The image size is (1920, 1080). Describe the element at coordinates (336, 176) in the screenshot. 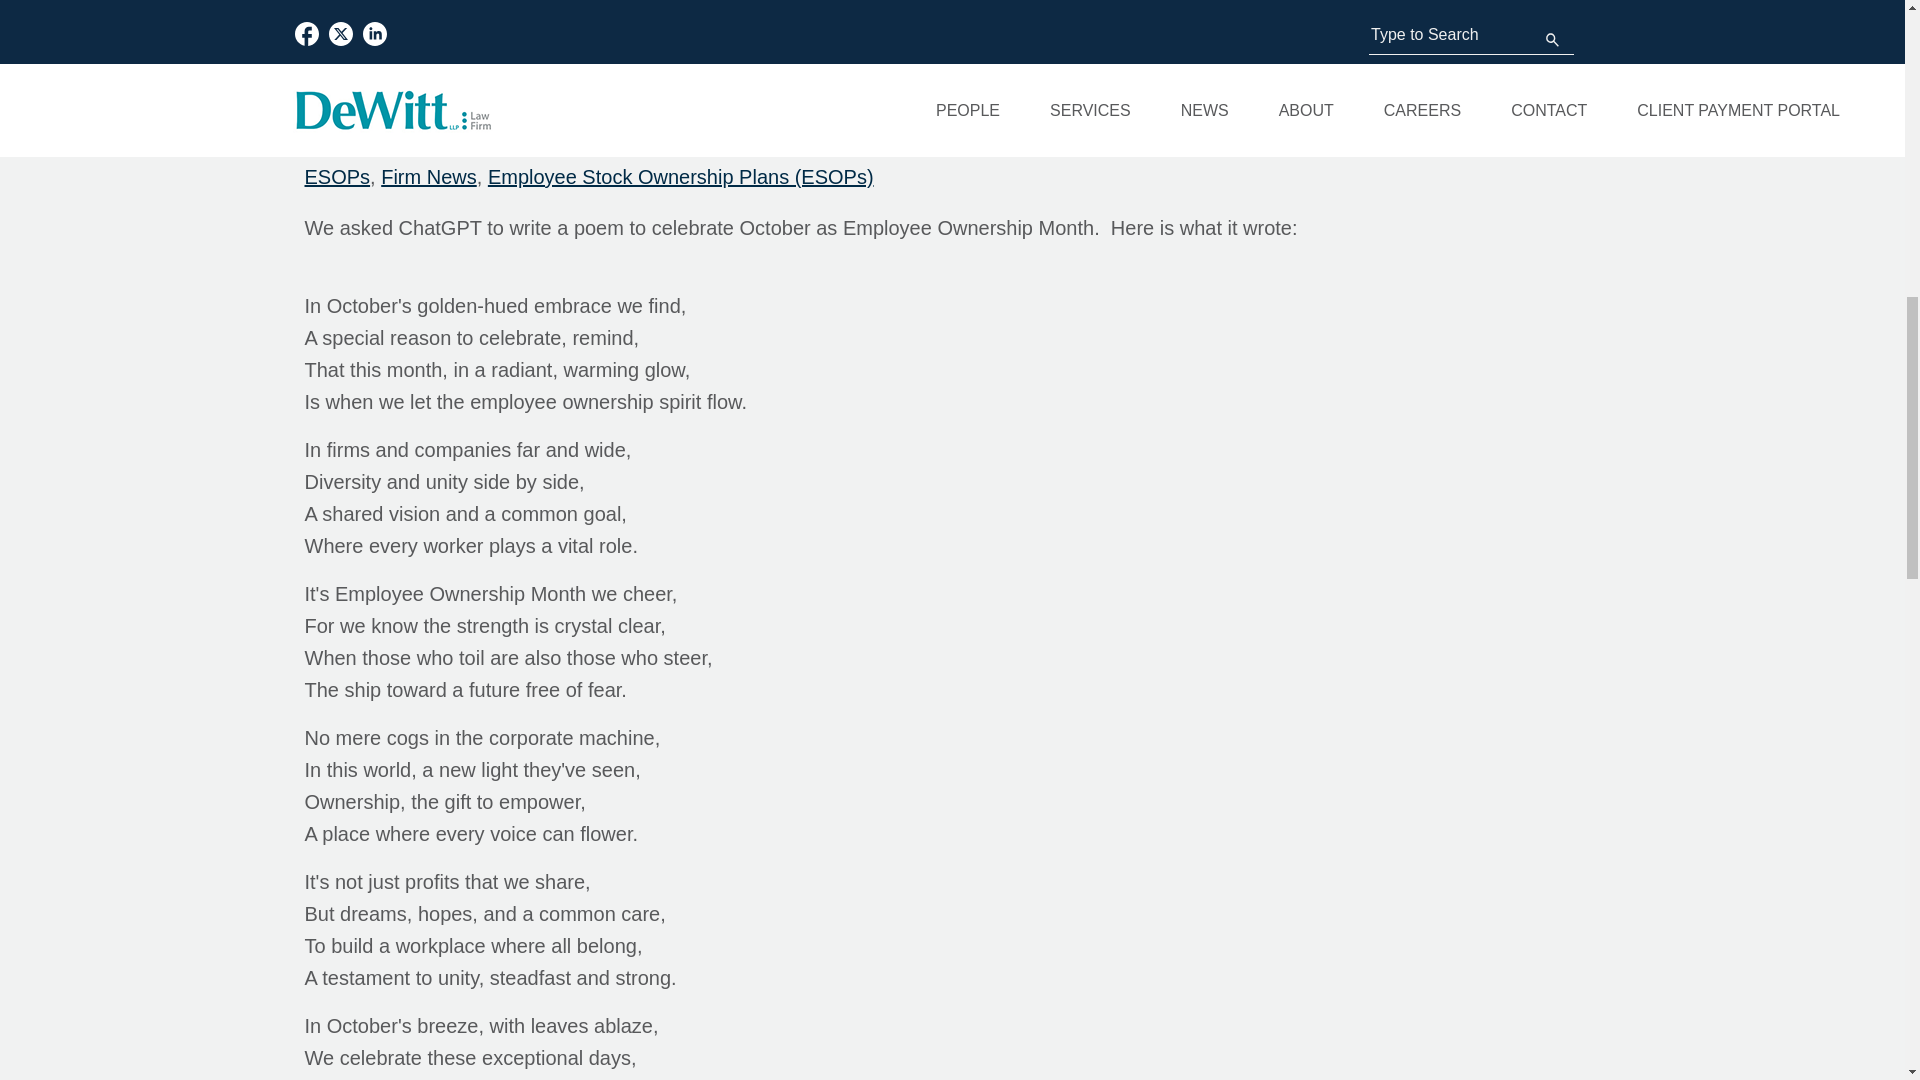

I see `ESOPs` at that location.